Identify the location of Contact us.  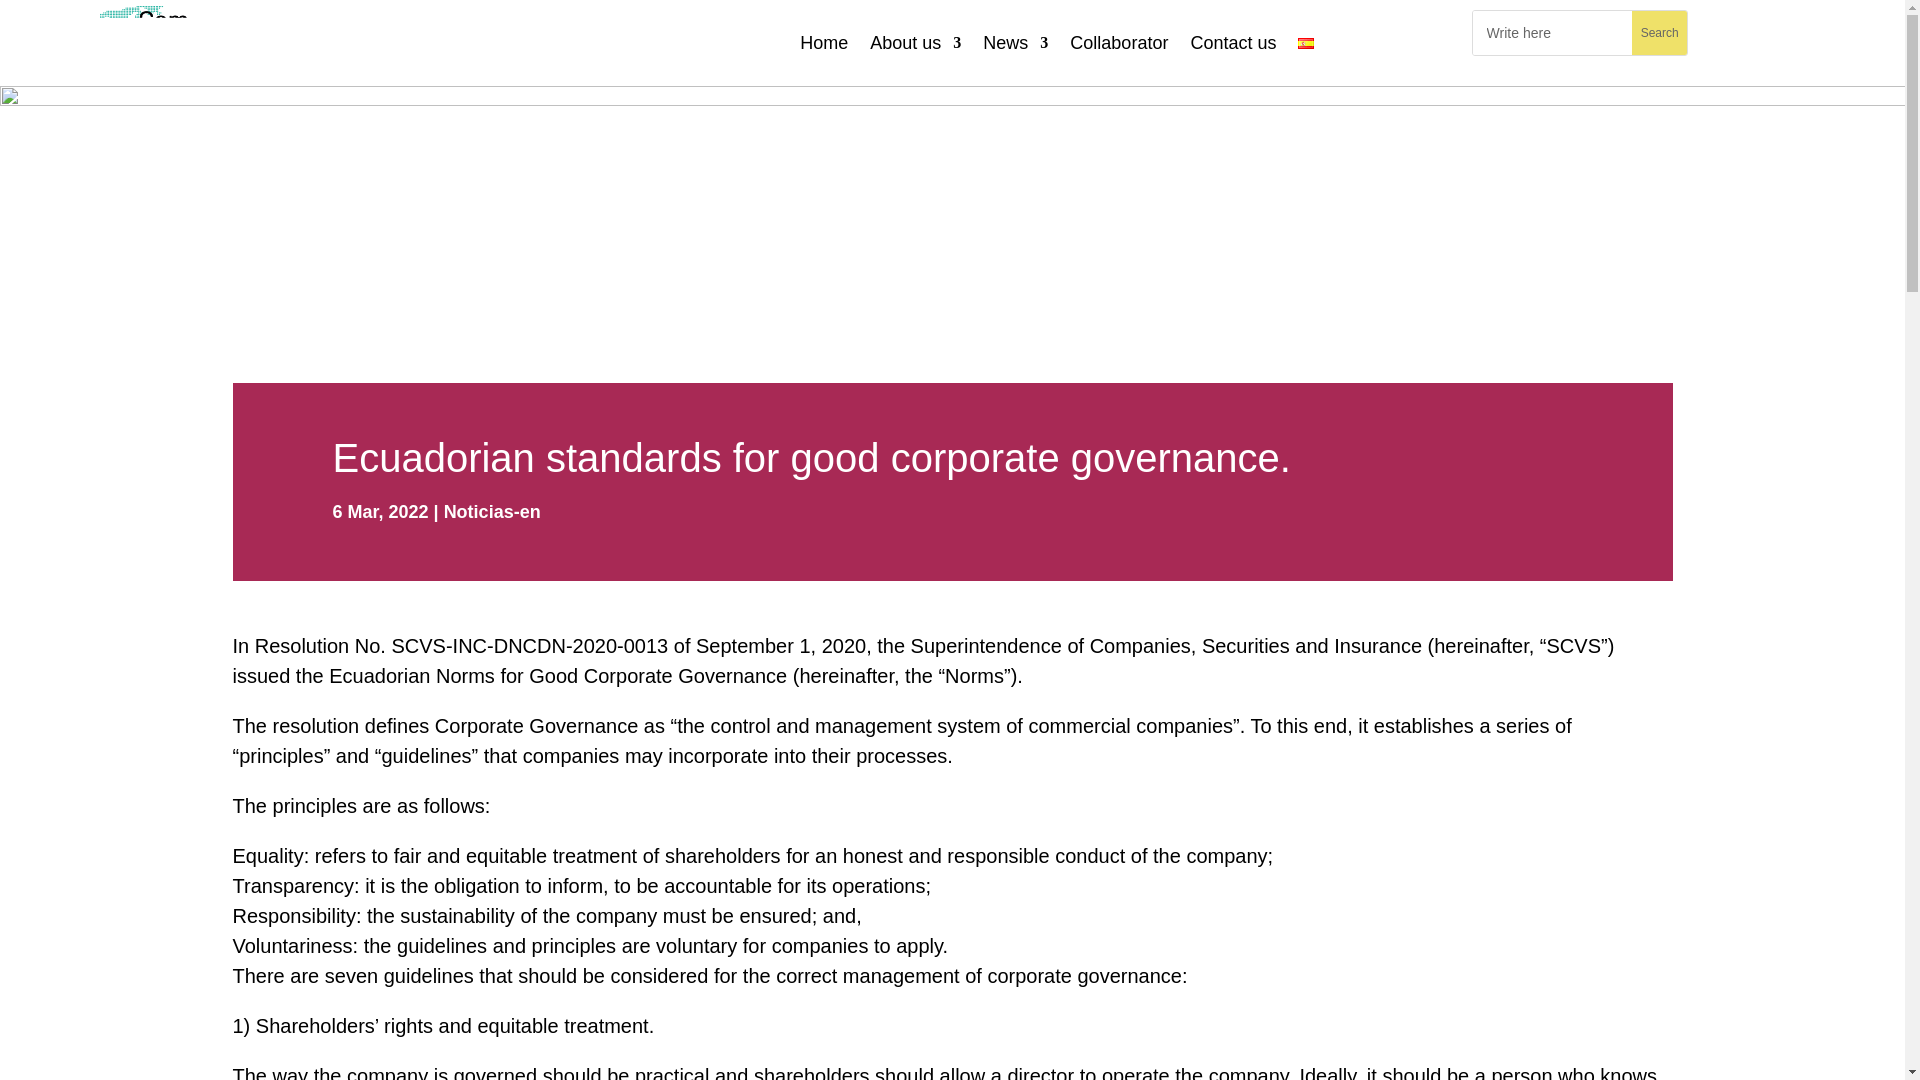
(1233, 43).